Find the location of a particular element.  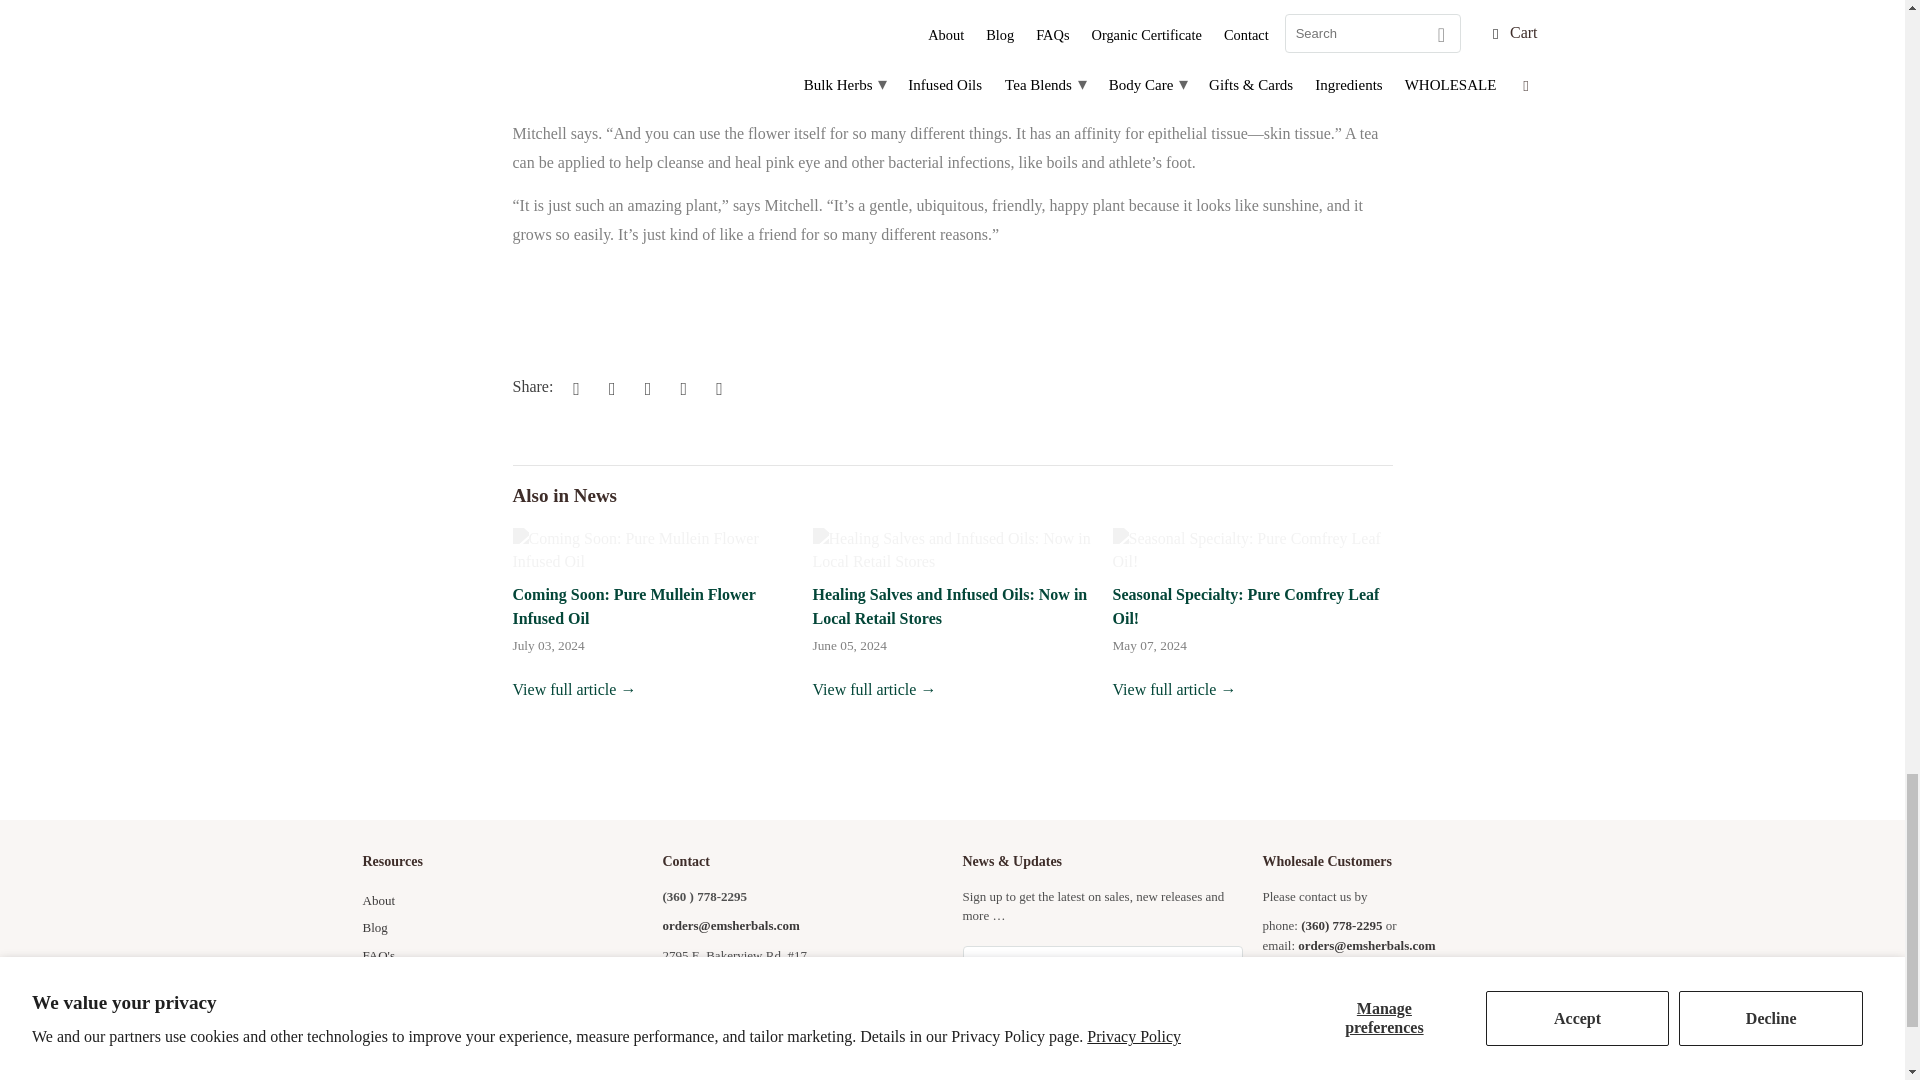

Share this on Pinterest is located at coordinates (644, 388).